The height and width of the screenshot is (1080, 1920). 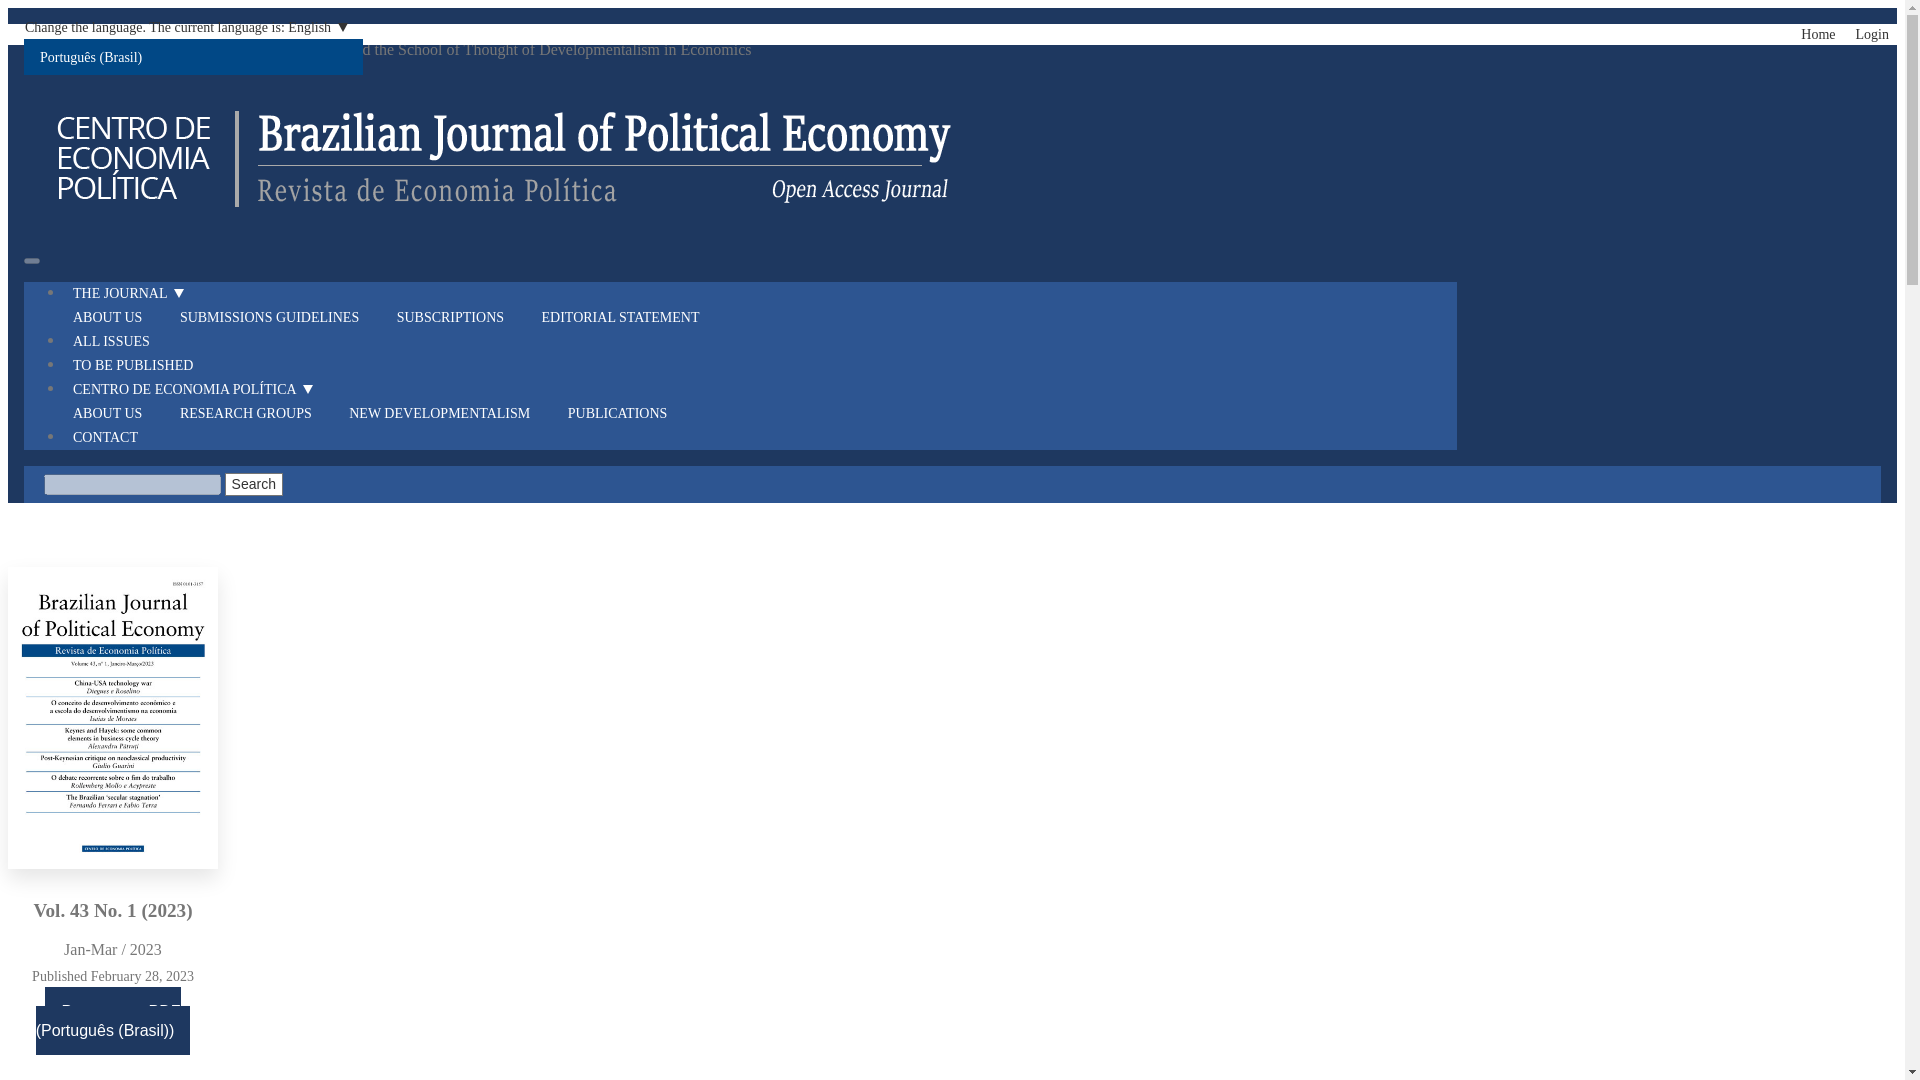 What do you see at coordinates (254, 413) in the screenshot?
I see `RESEARCH GROUPS` at bounding box center [254, 413].